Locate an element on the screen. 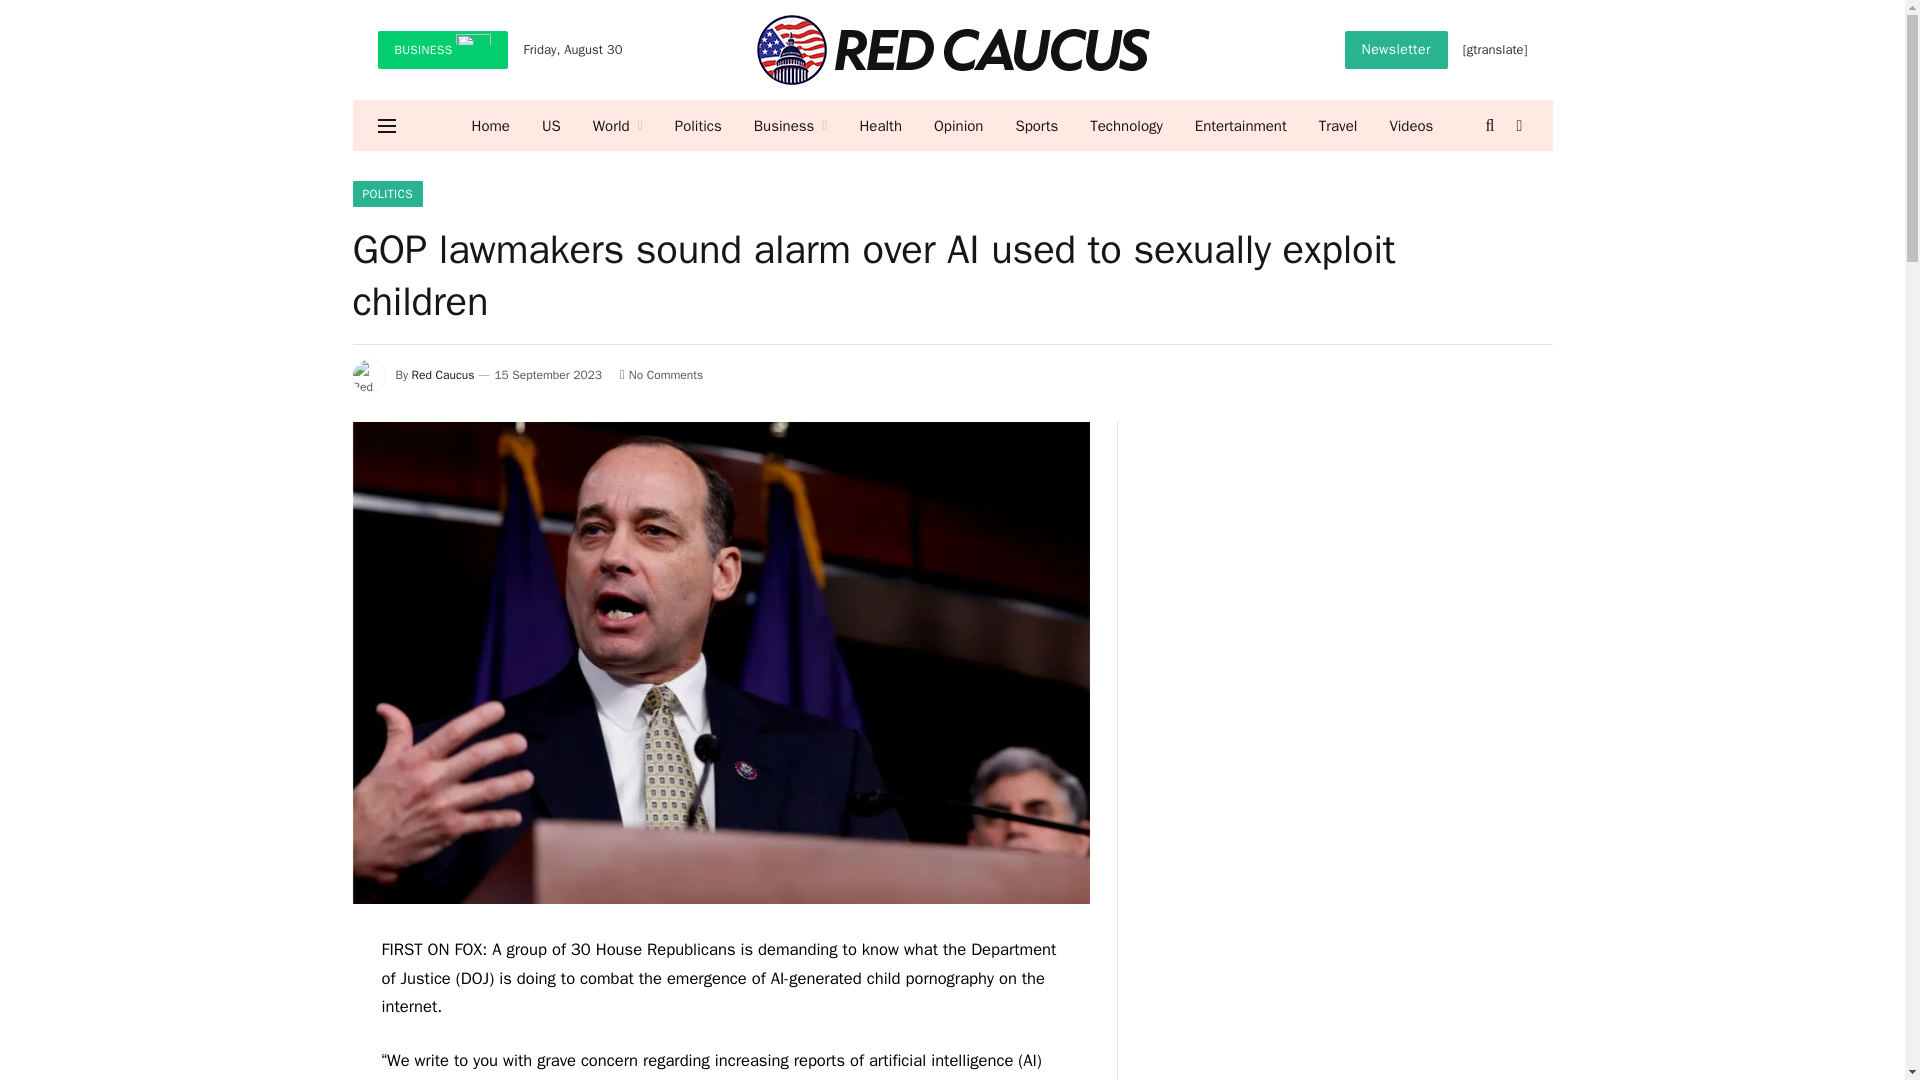 The height and width of the screenshot is (1080, 1920). US is located at coordinates (552, 126).